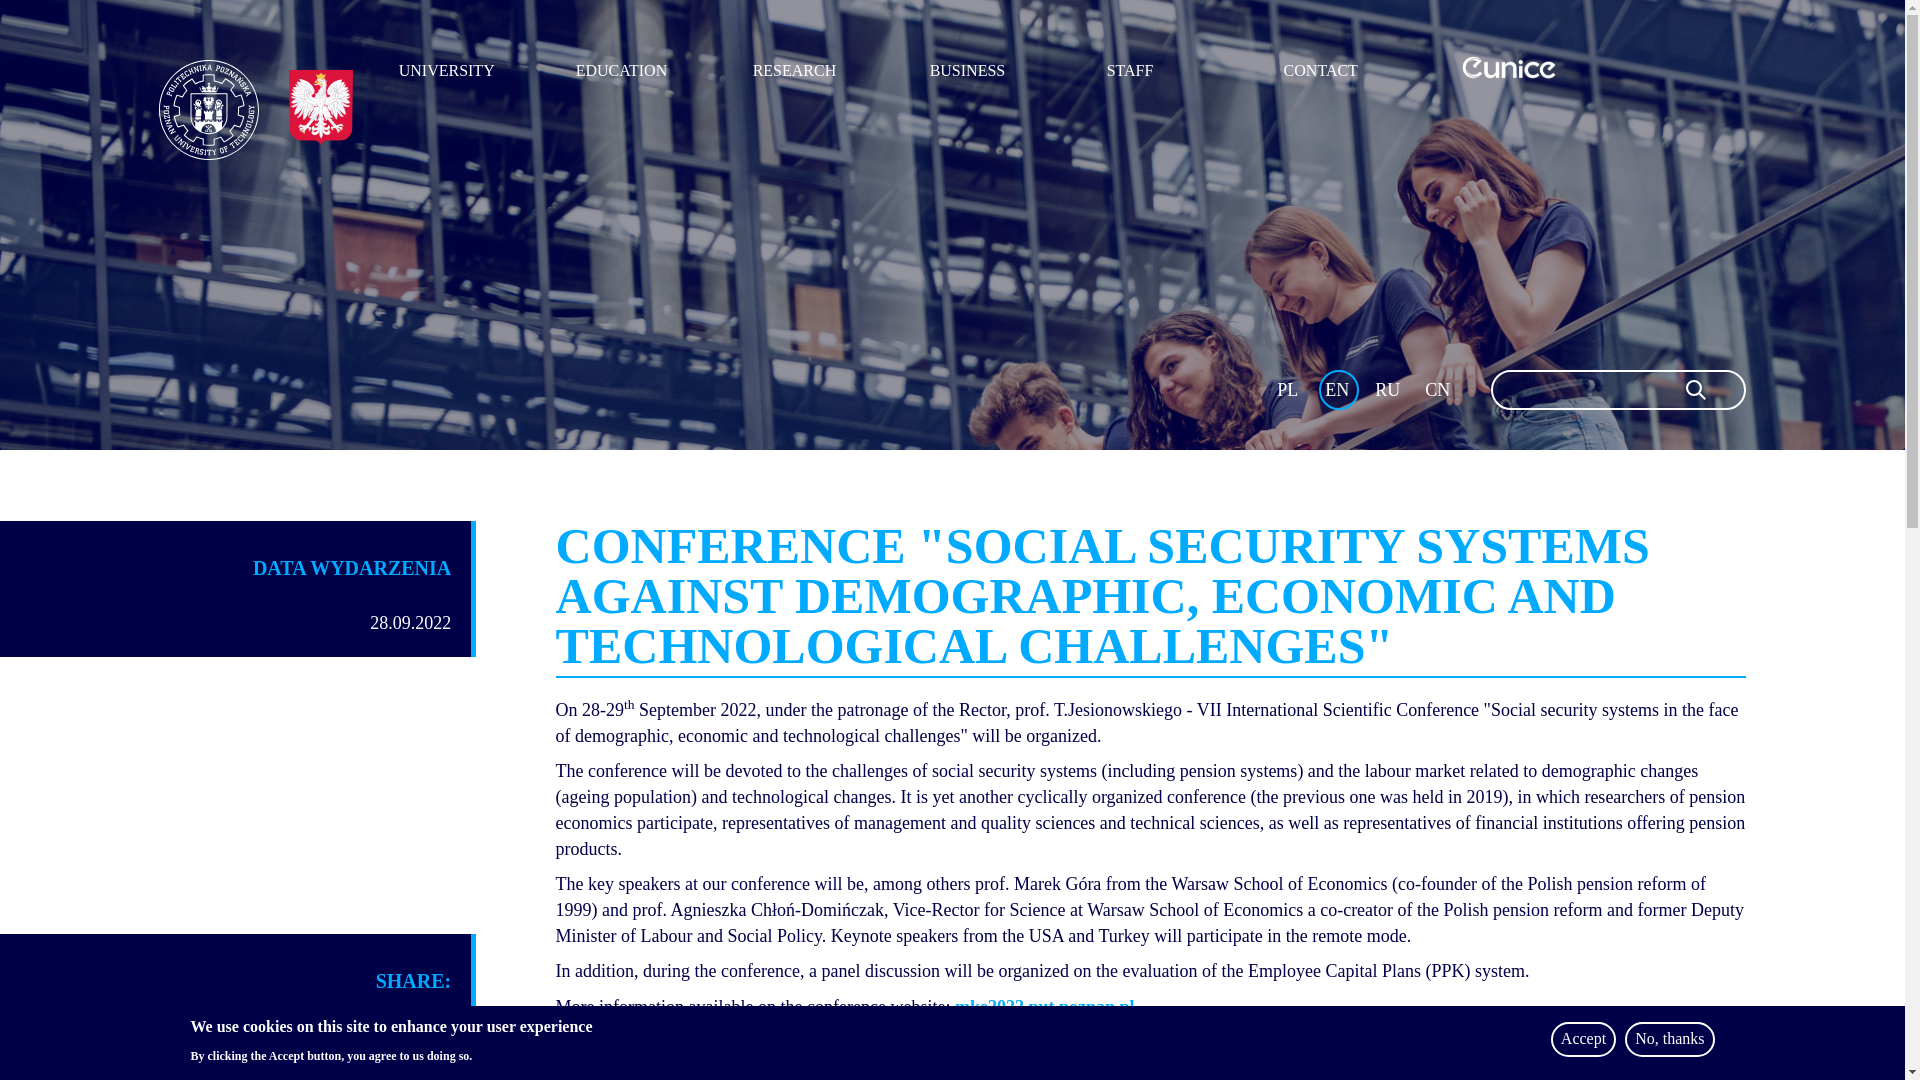  What do you see at coordinates (376, 1028) in the screenshot?
I see `Share to X` at bounding box center [376, 1028].